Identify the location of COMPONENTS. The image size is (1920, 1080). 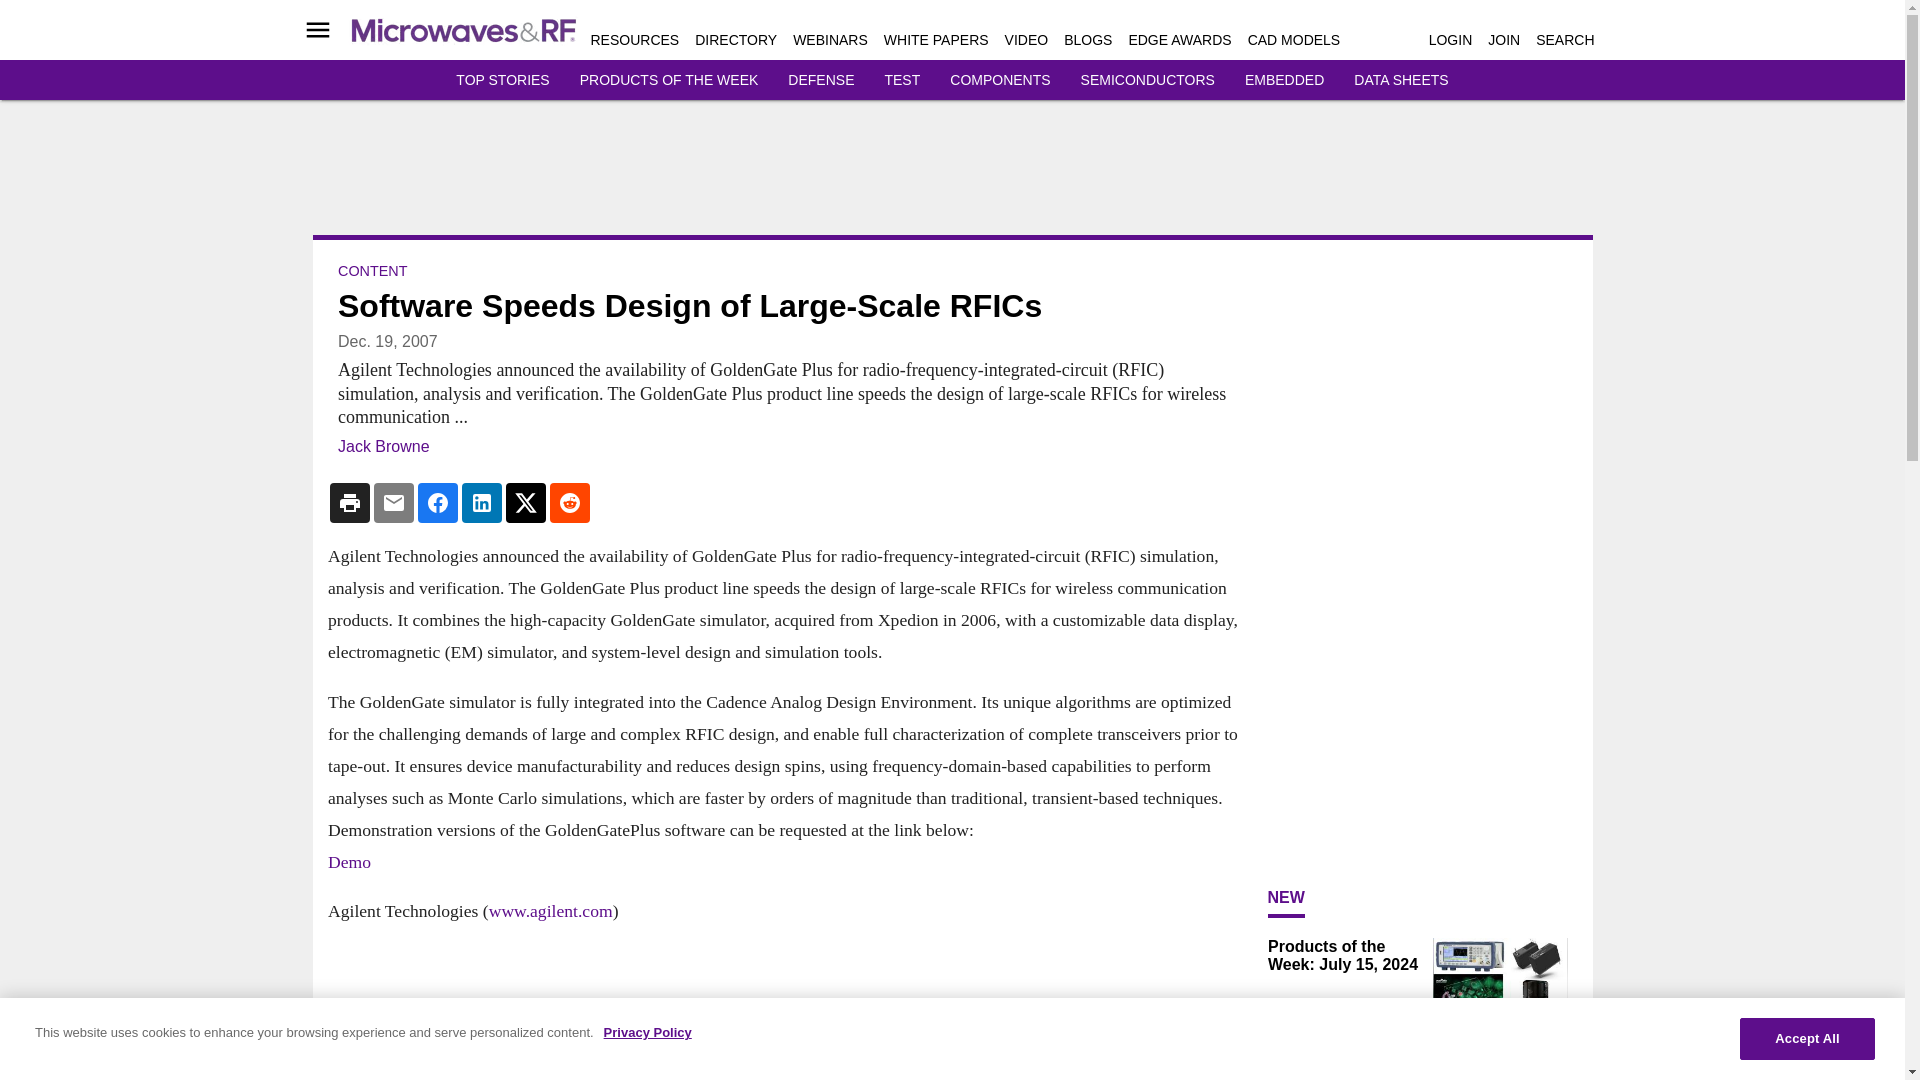
(1000, 80).